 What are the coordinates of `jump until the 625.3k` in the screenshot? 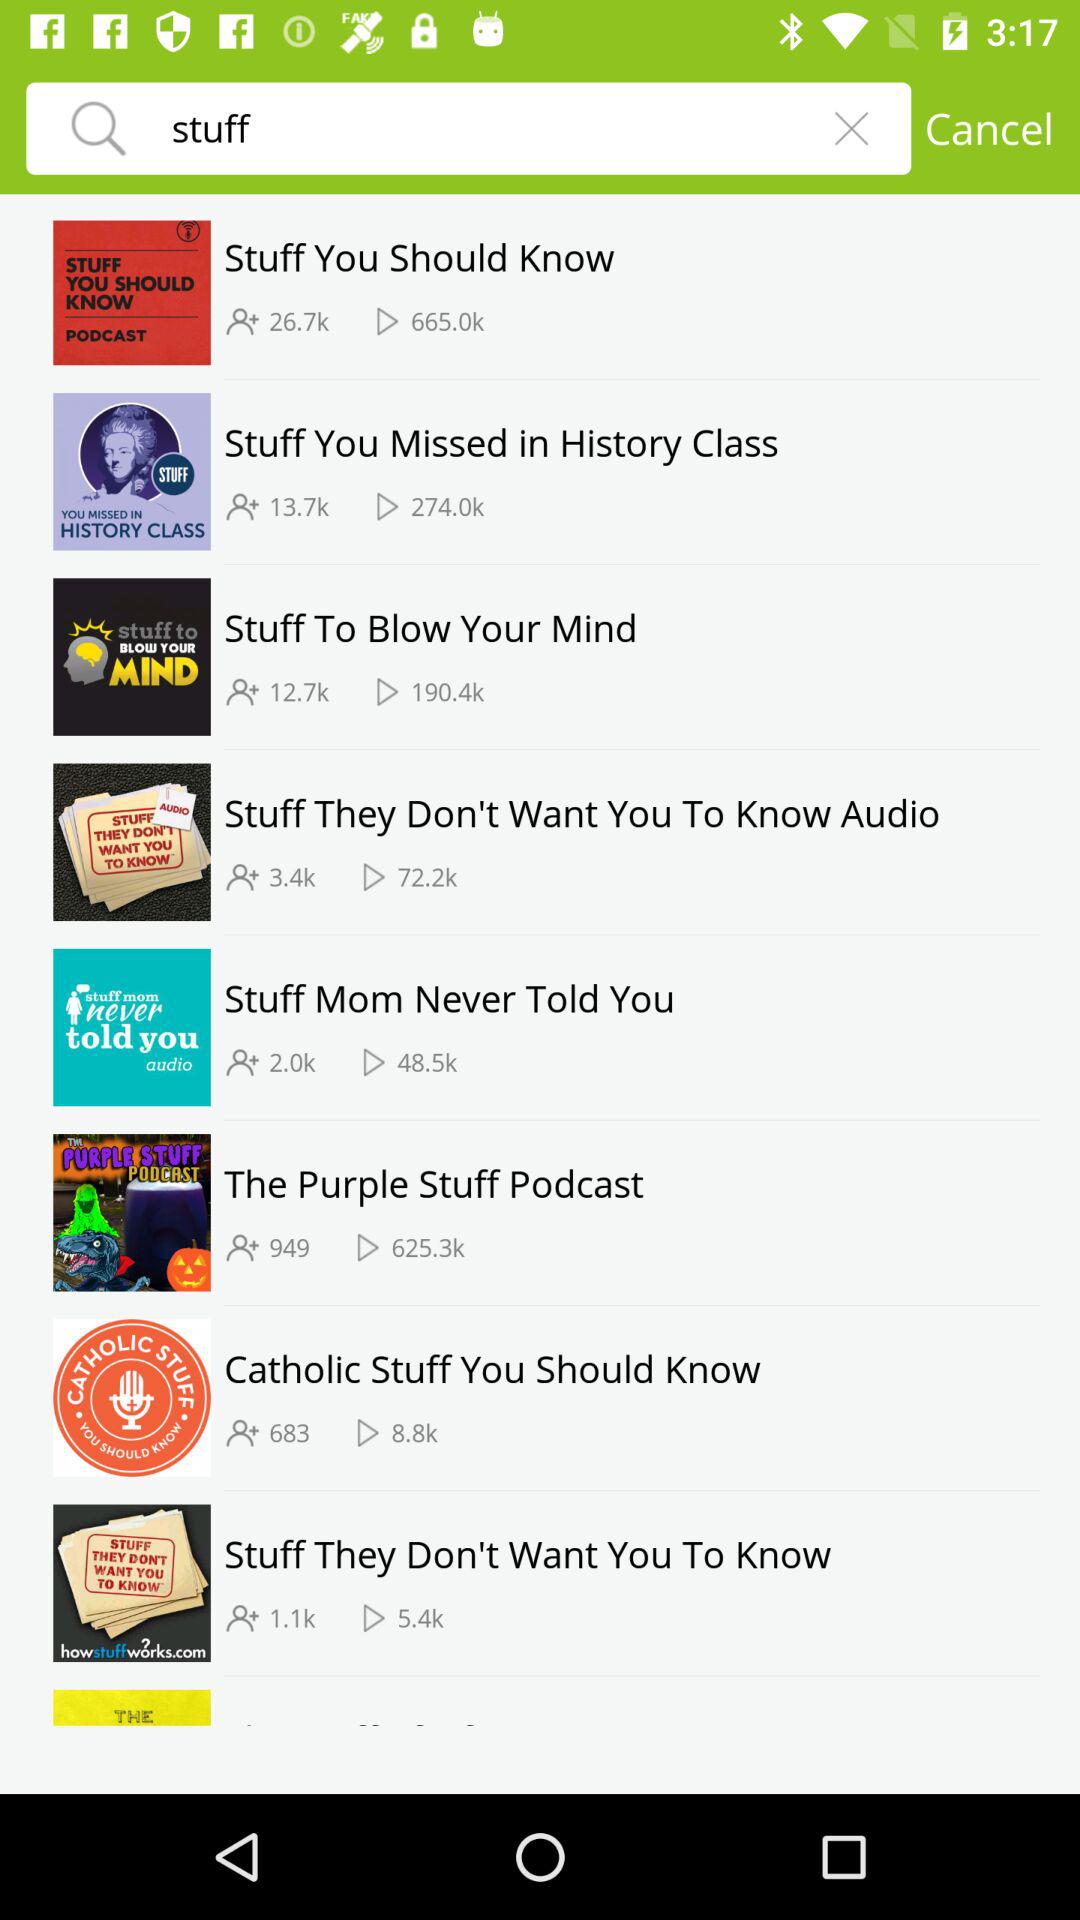 It's located at (428, 1247).